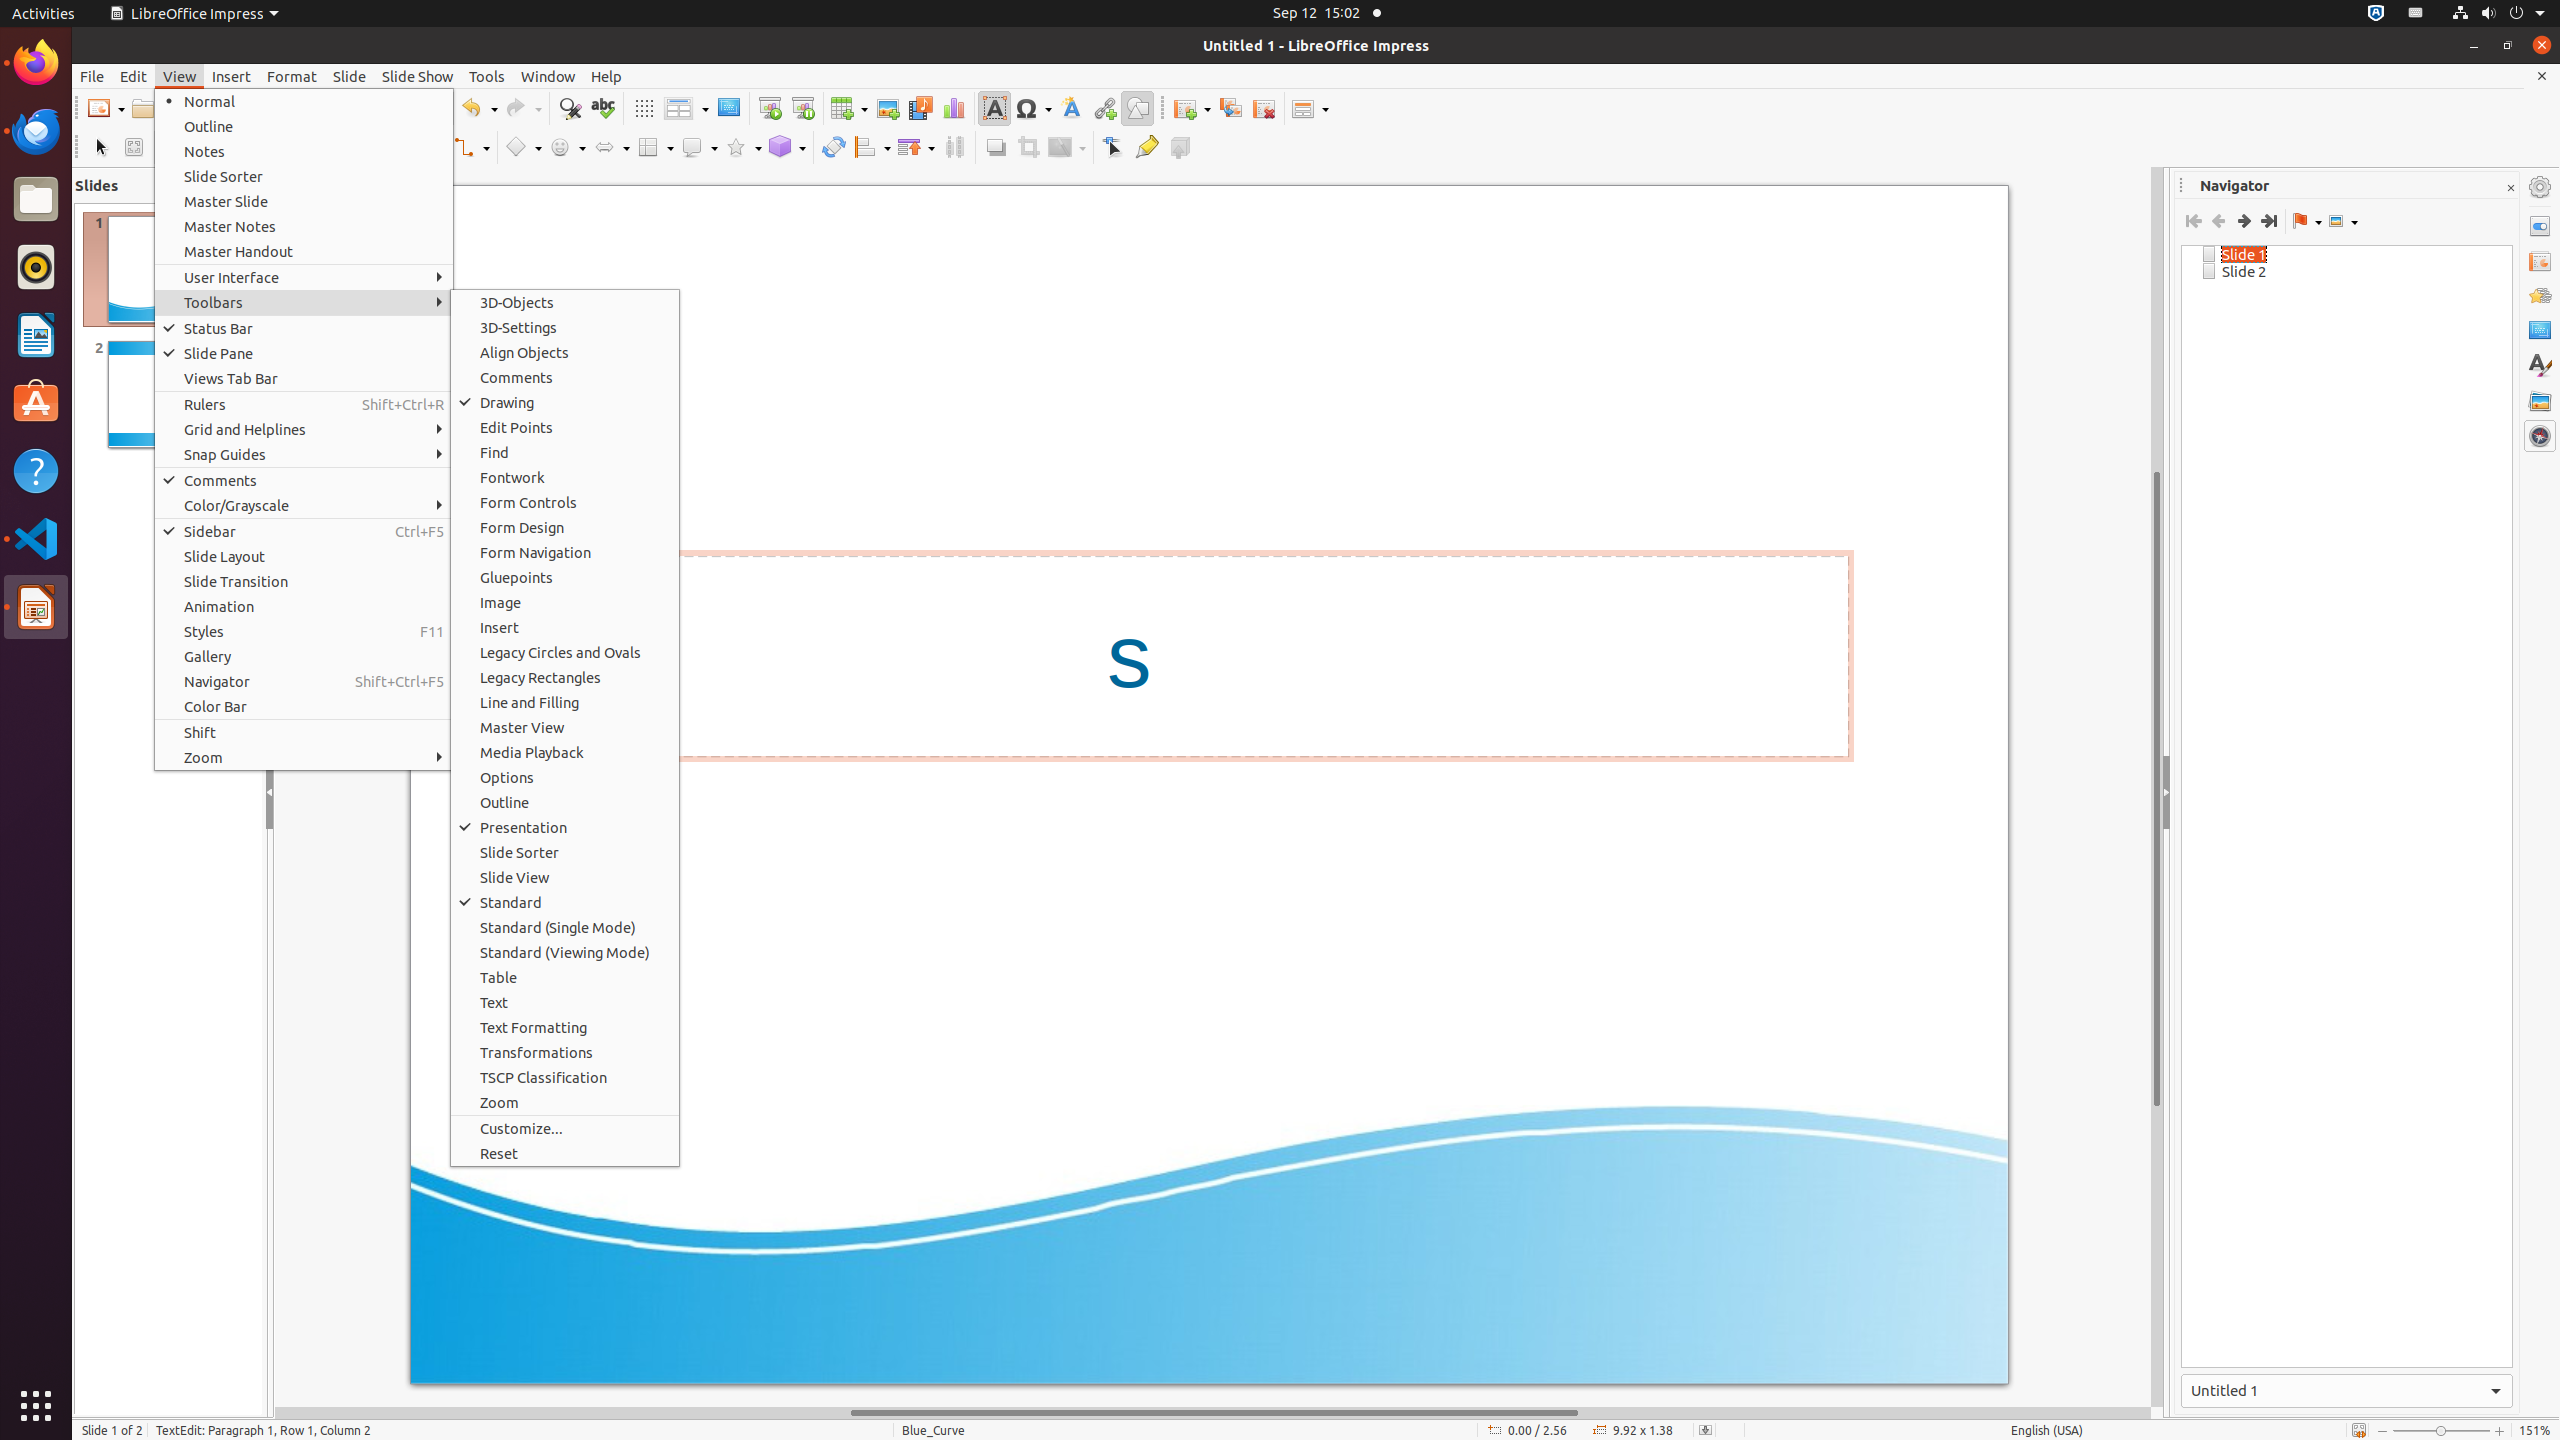 The height and width of the screenshot is (1440, 2560). What do you see at coordinates (304, 354) in the screenshot?
I see `Slide Pane` at bounding box center [304, 354].